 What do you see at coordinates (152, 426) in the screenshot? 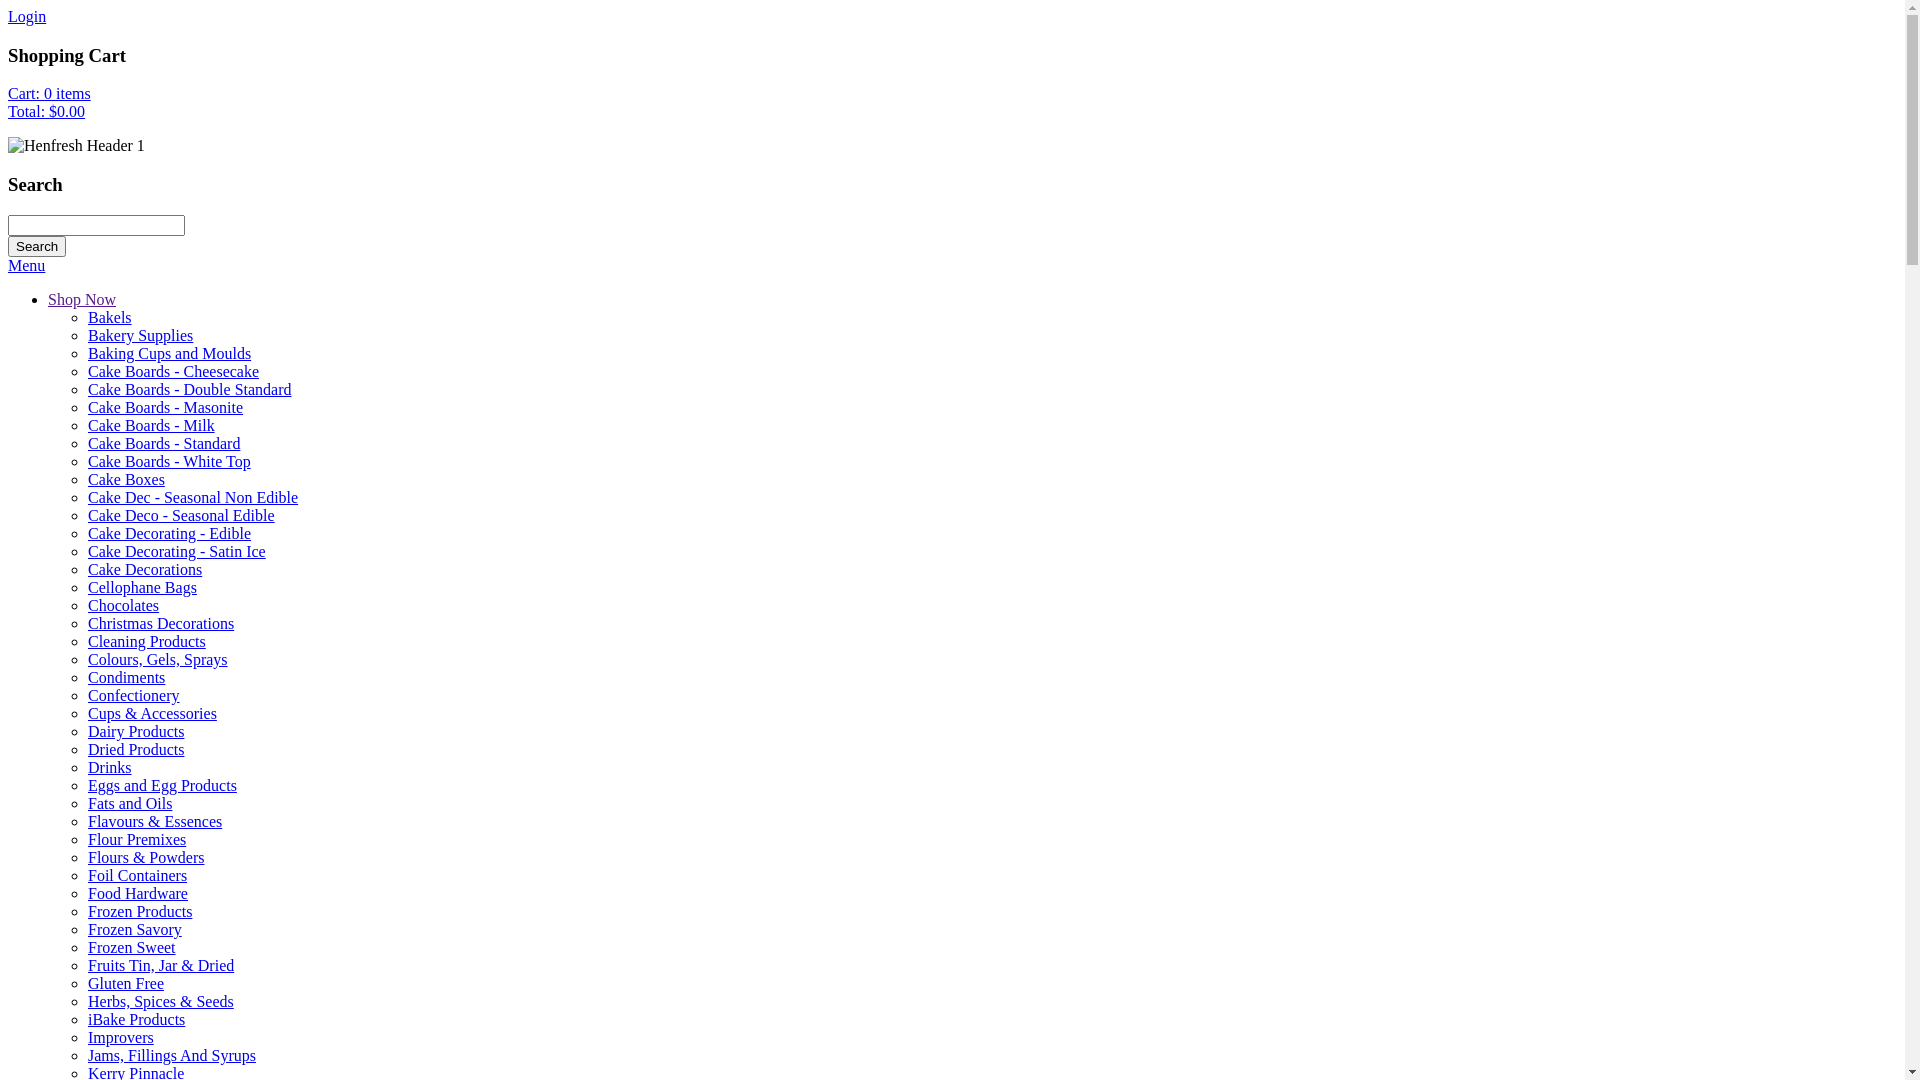
I see `Cake Boards - Milk` at bounding box center [152, 426].